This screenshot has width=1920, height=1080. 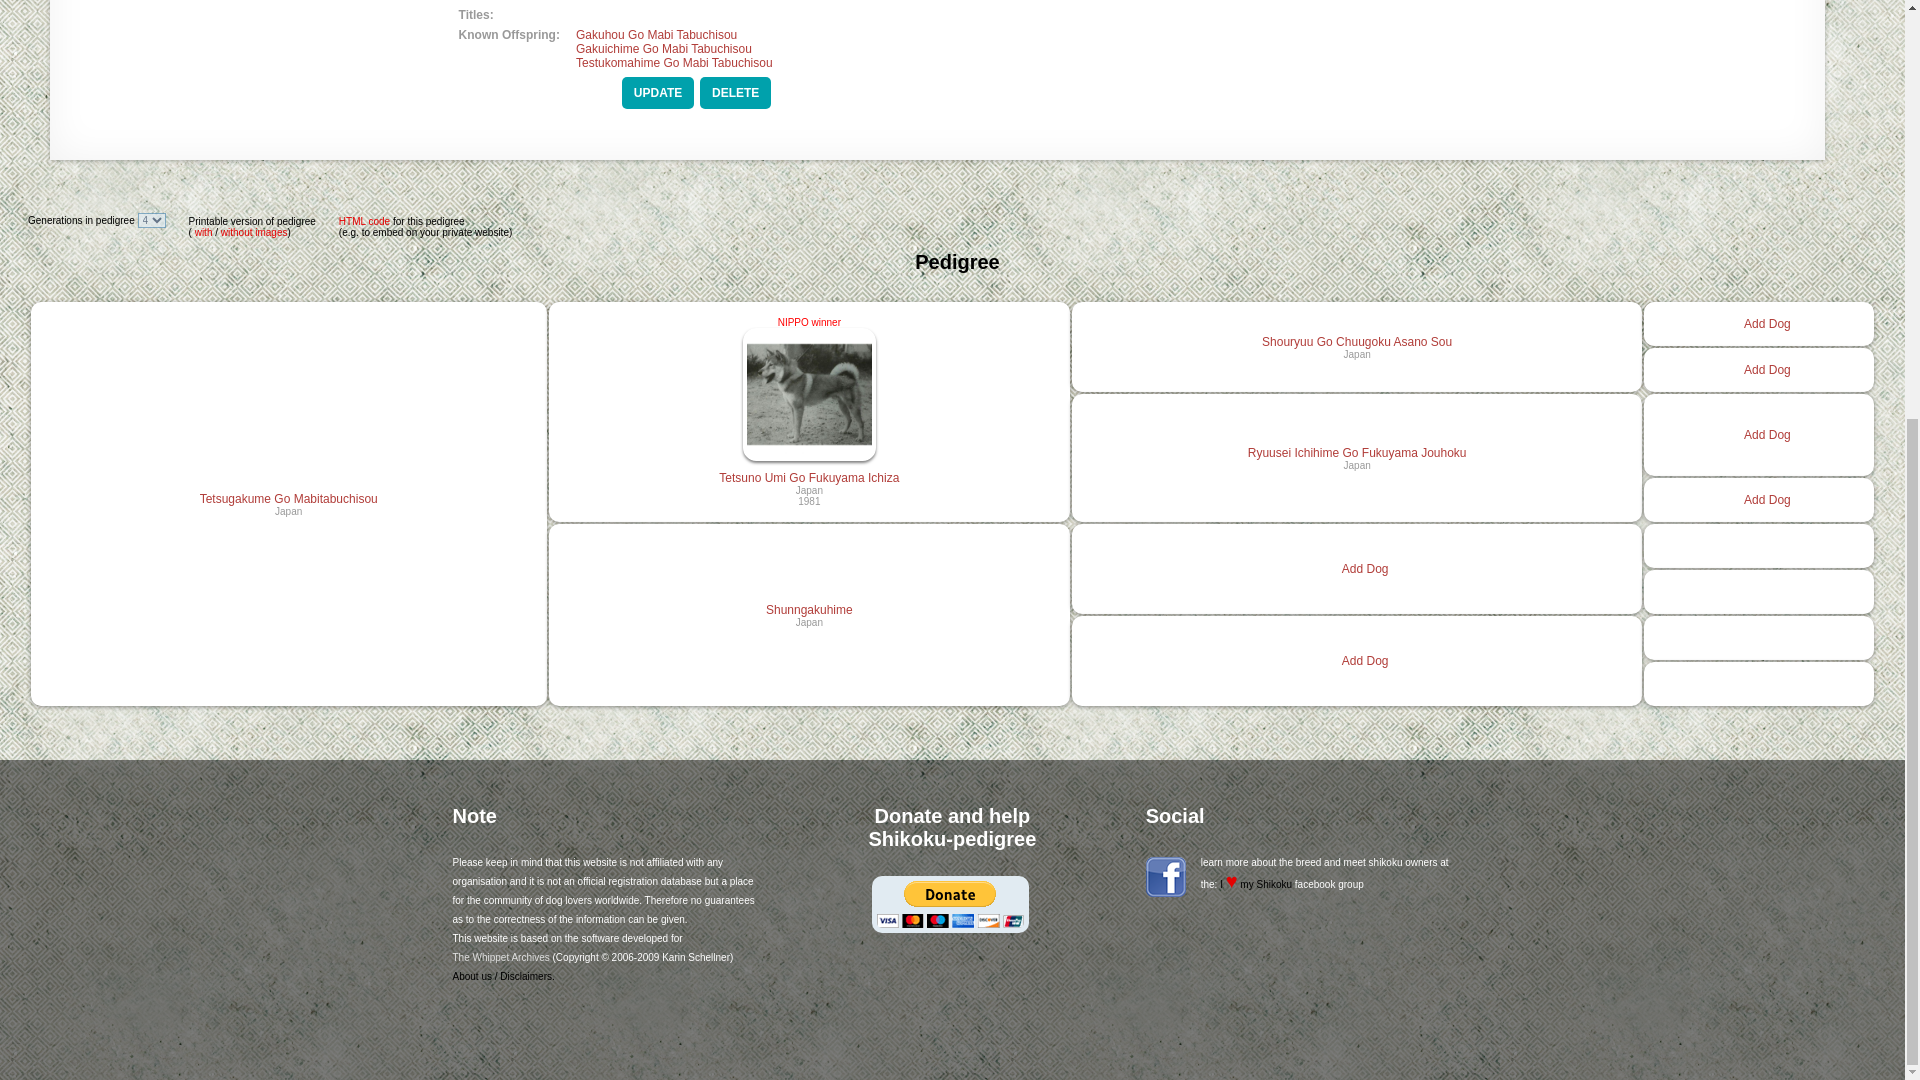 I want to click on Shunngakuhime, so click(x=809, y=608).